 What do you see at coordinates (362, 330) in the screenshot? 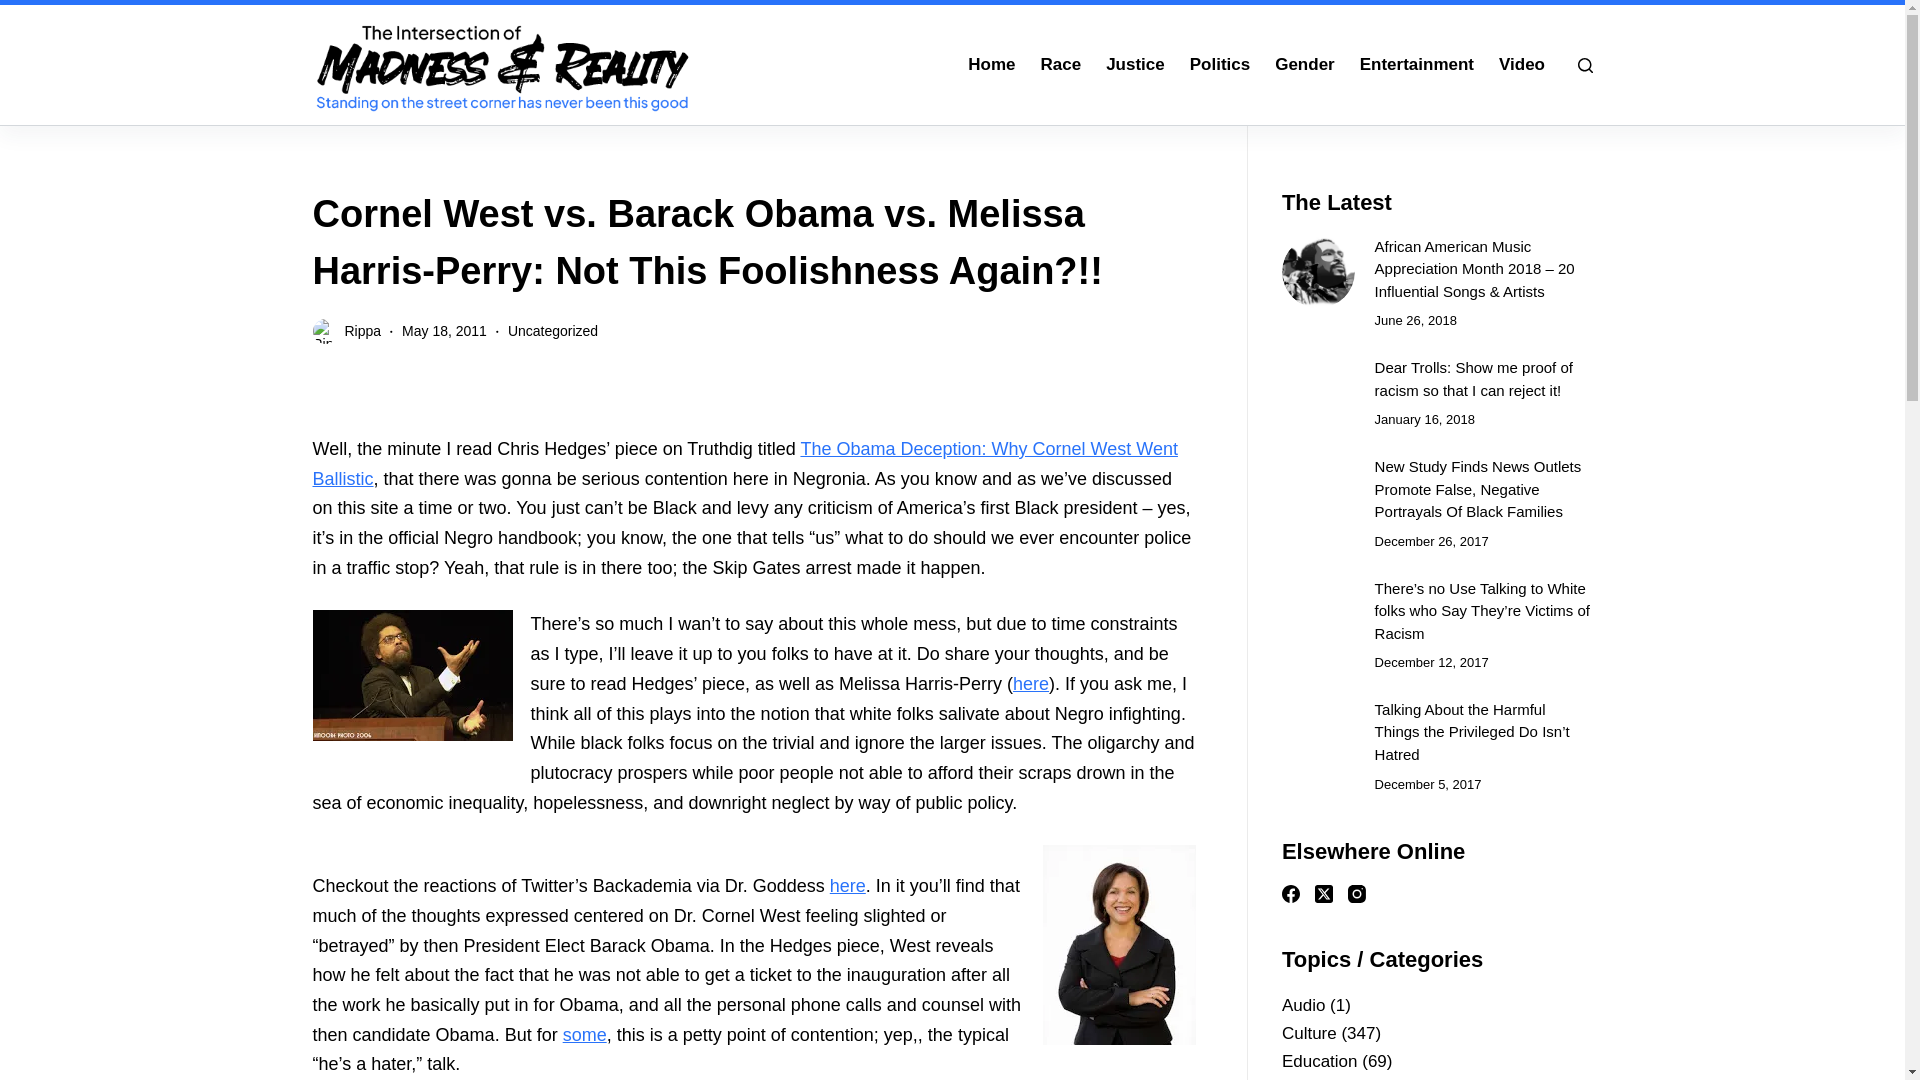
I see `Rippa` at bounding box center [362, 330].